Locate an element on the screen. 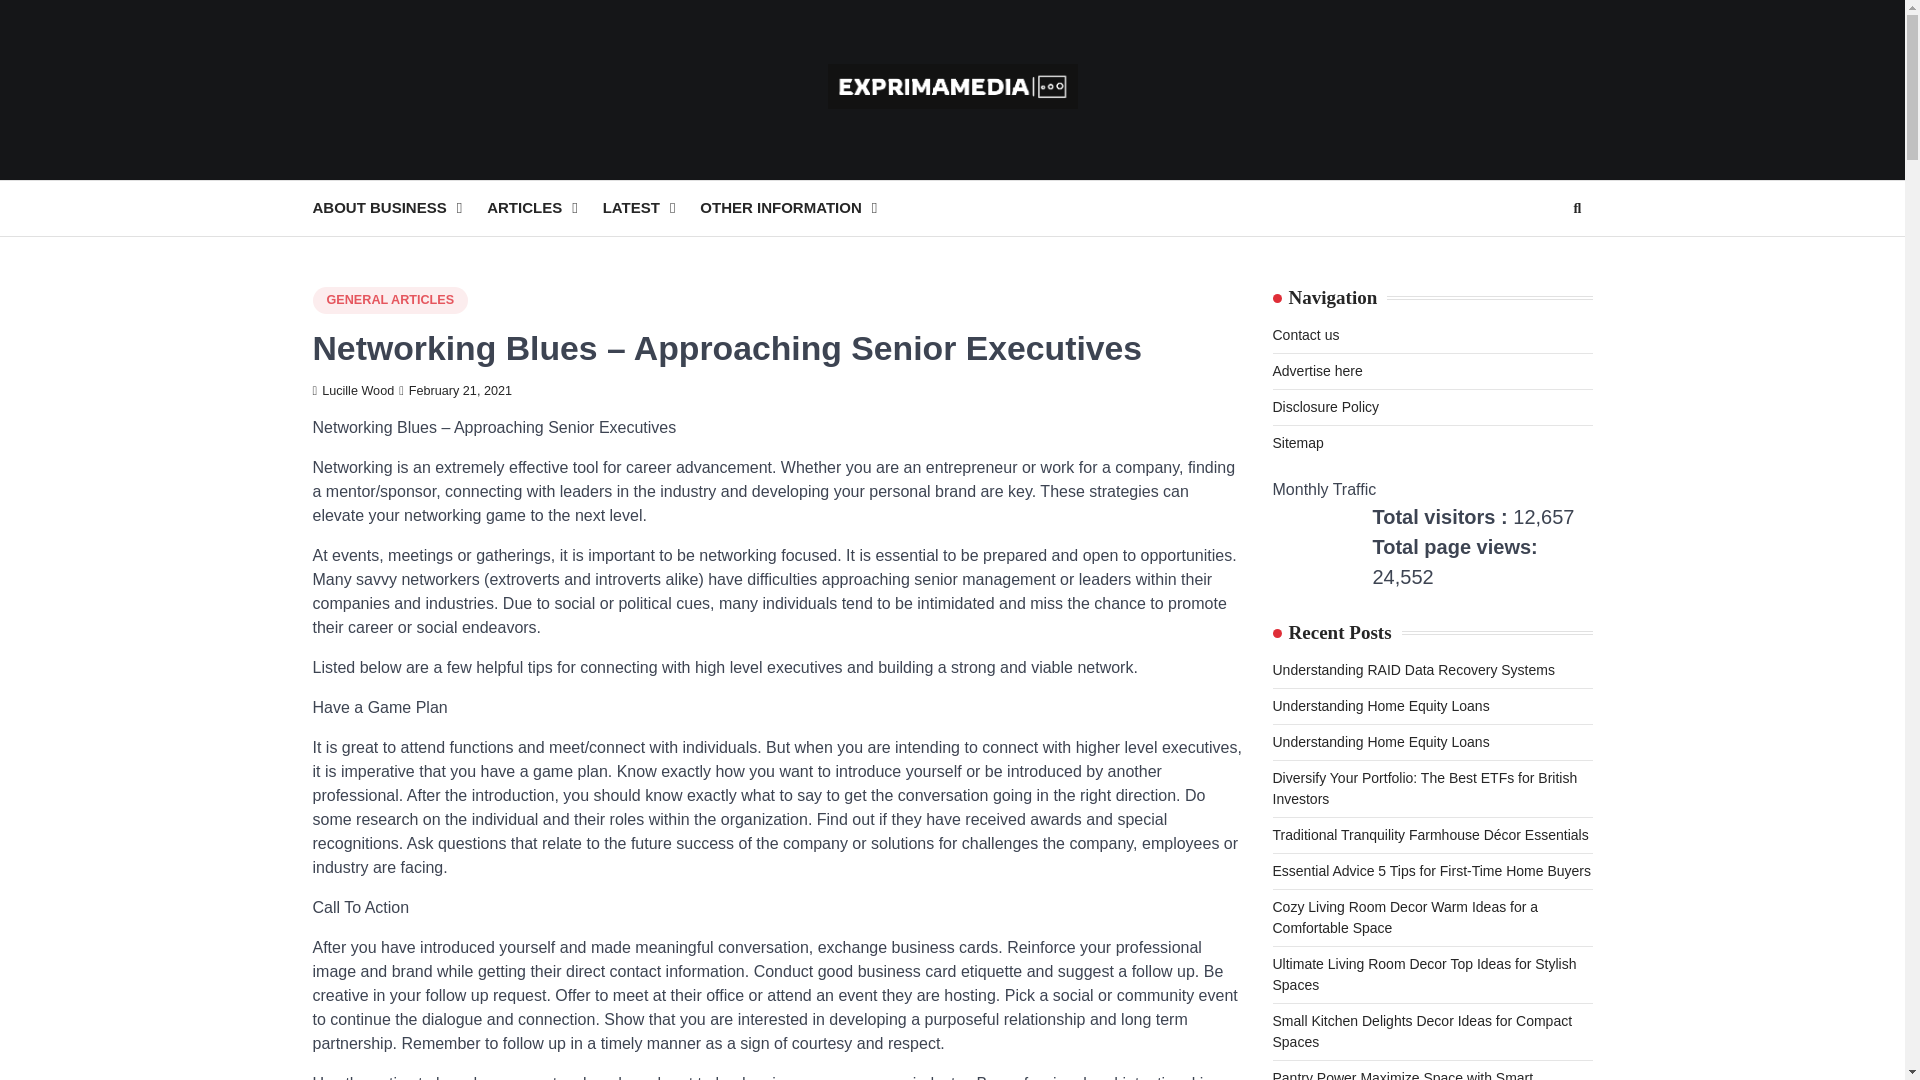 The width and height of the screenshot is (1920, 1080). ARTICLES is located at coordinates (544, 208).